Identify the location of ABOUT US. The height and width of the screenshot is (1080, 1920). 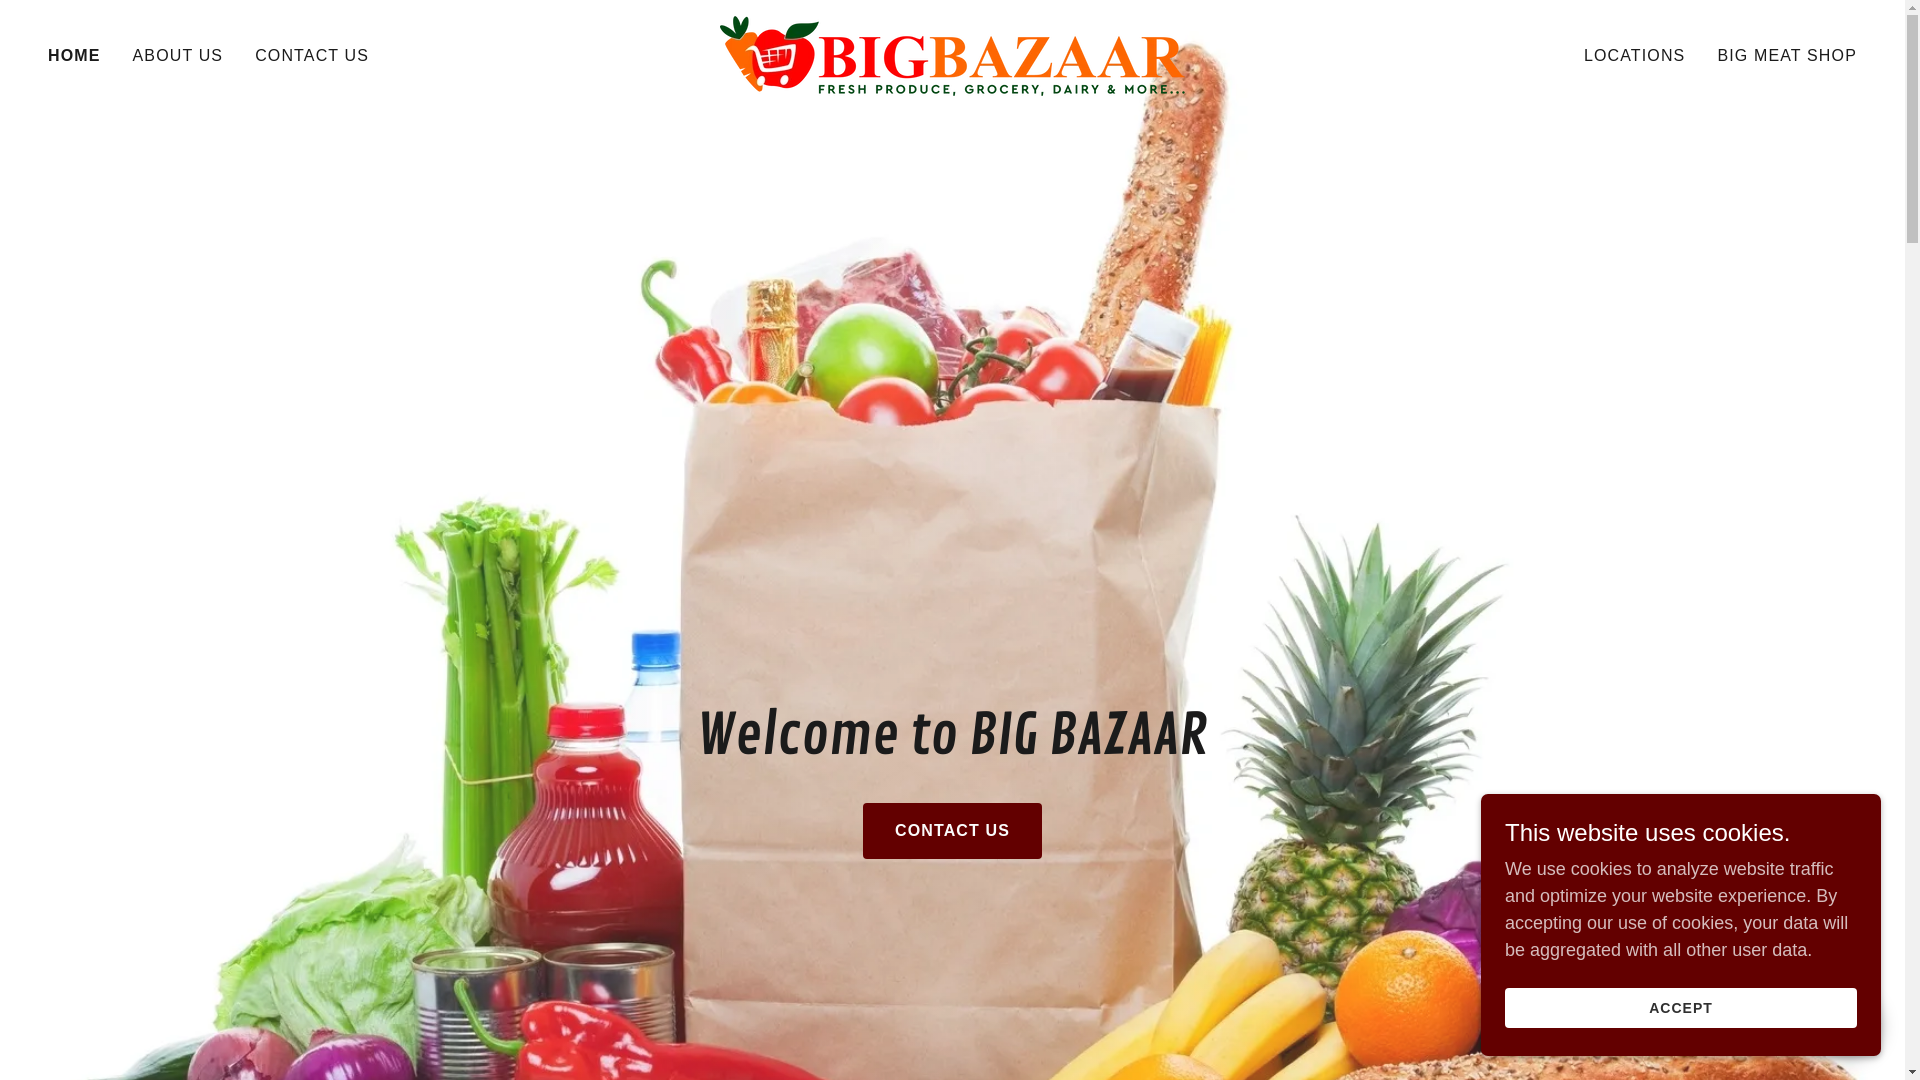
(178, 56).